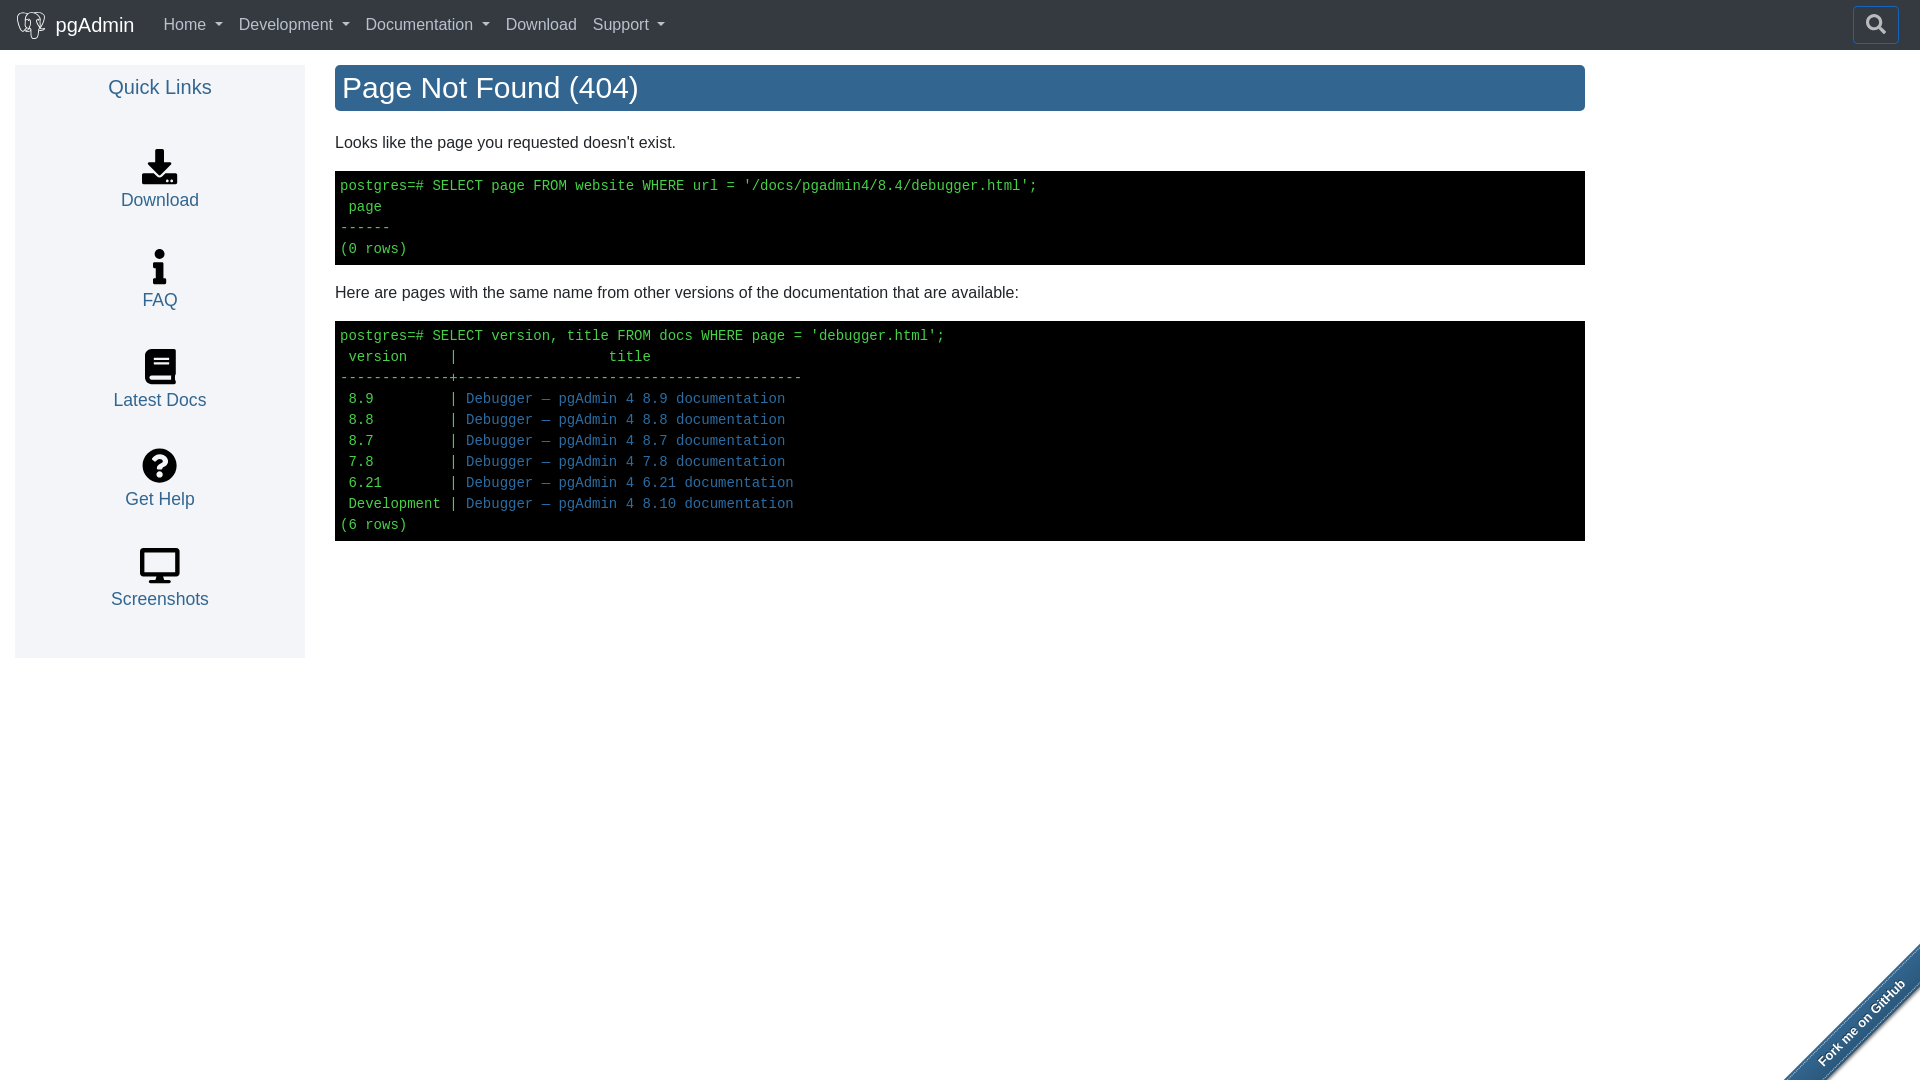 This screenshot has height=1080, width=1920. What do you see at coordinates (160, 586) in the screenshot?
I see `Screenshots` at bounding box center [160, 586].